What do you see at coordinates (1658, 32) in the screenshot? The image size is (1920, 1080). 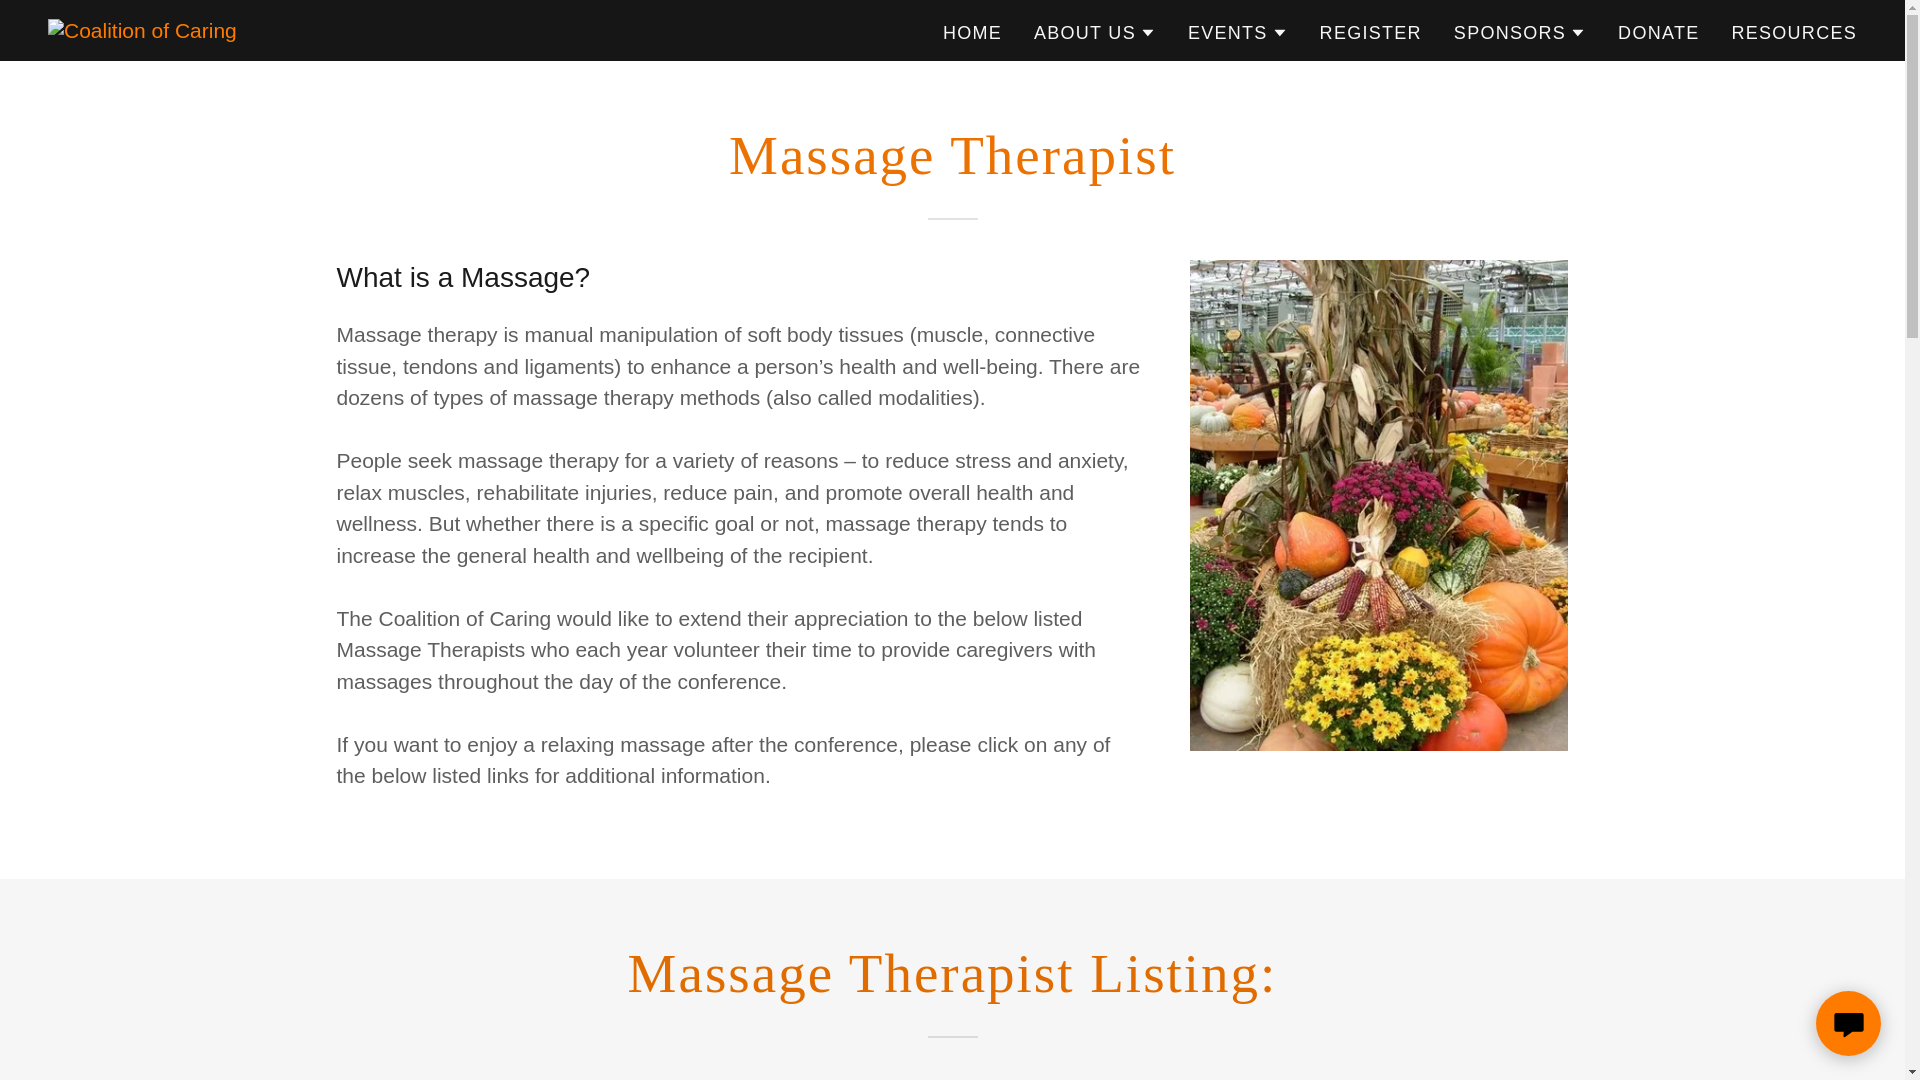 I see `DONATE` at bounding box center [1658, 32].